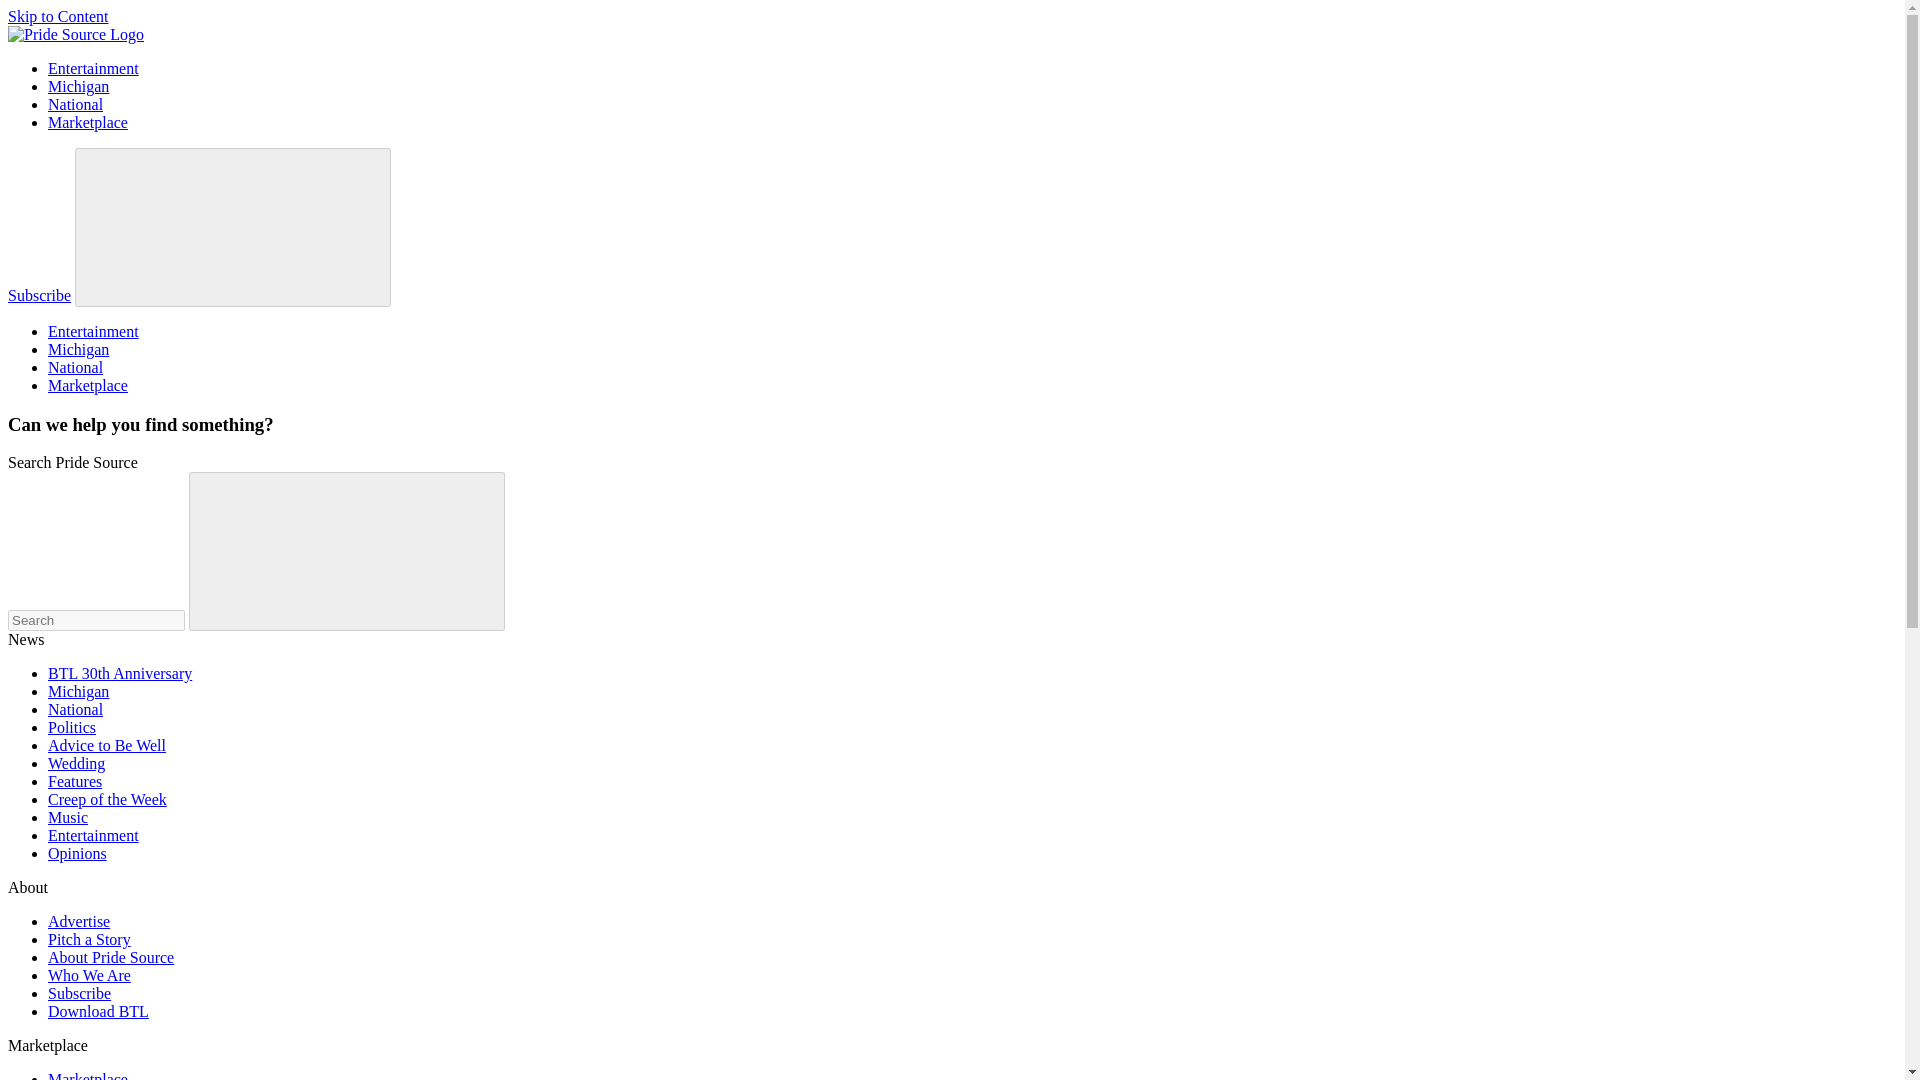 The width and height of the screenshot is (1920, 1080). What do you see at coordinates (108, 798) in the screenshot?
I see `Creep of the Week` at bounding box center [108, 798].